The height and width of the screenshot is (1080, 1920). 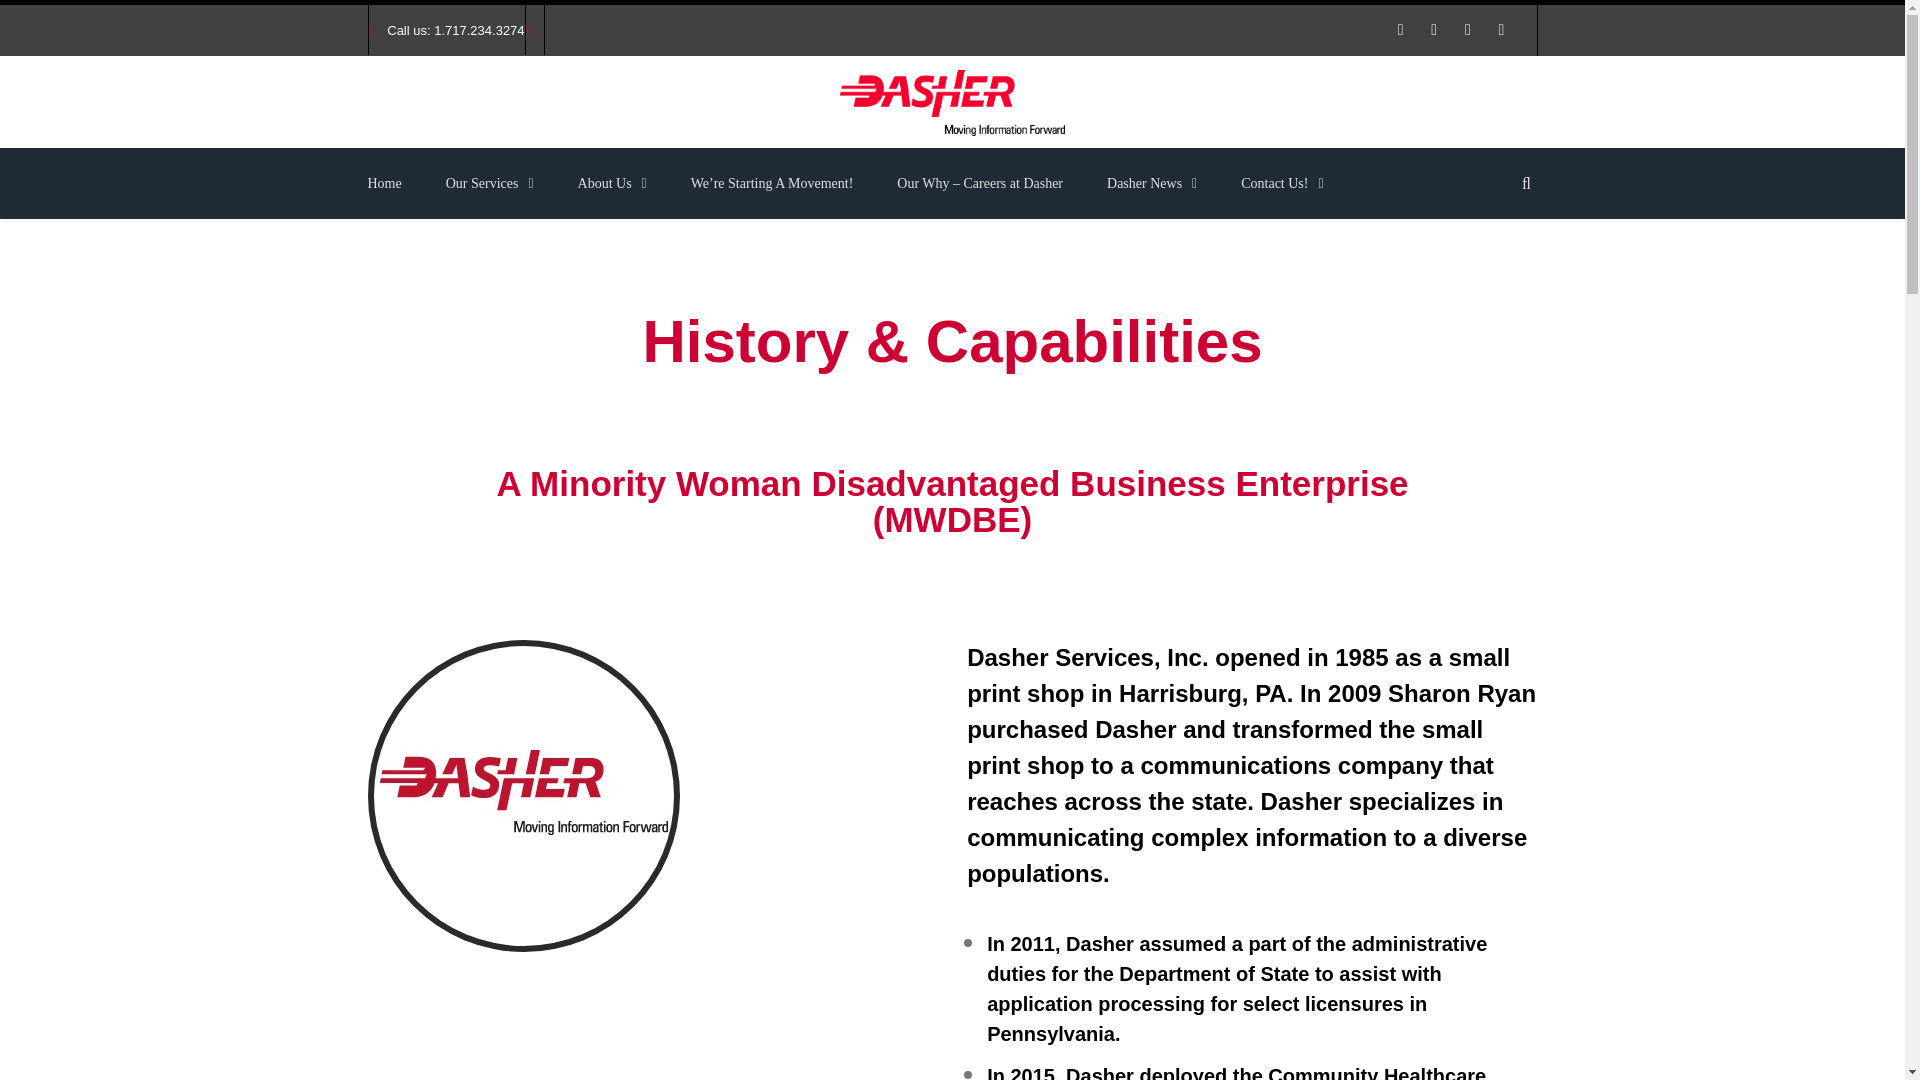 I want to click on Dasher Services, Inc., so click(x=952, y=103).